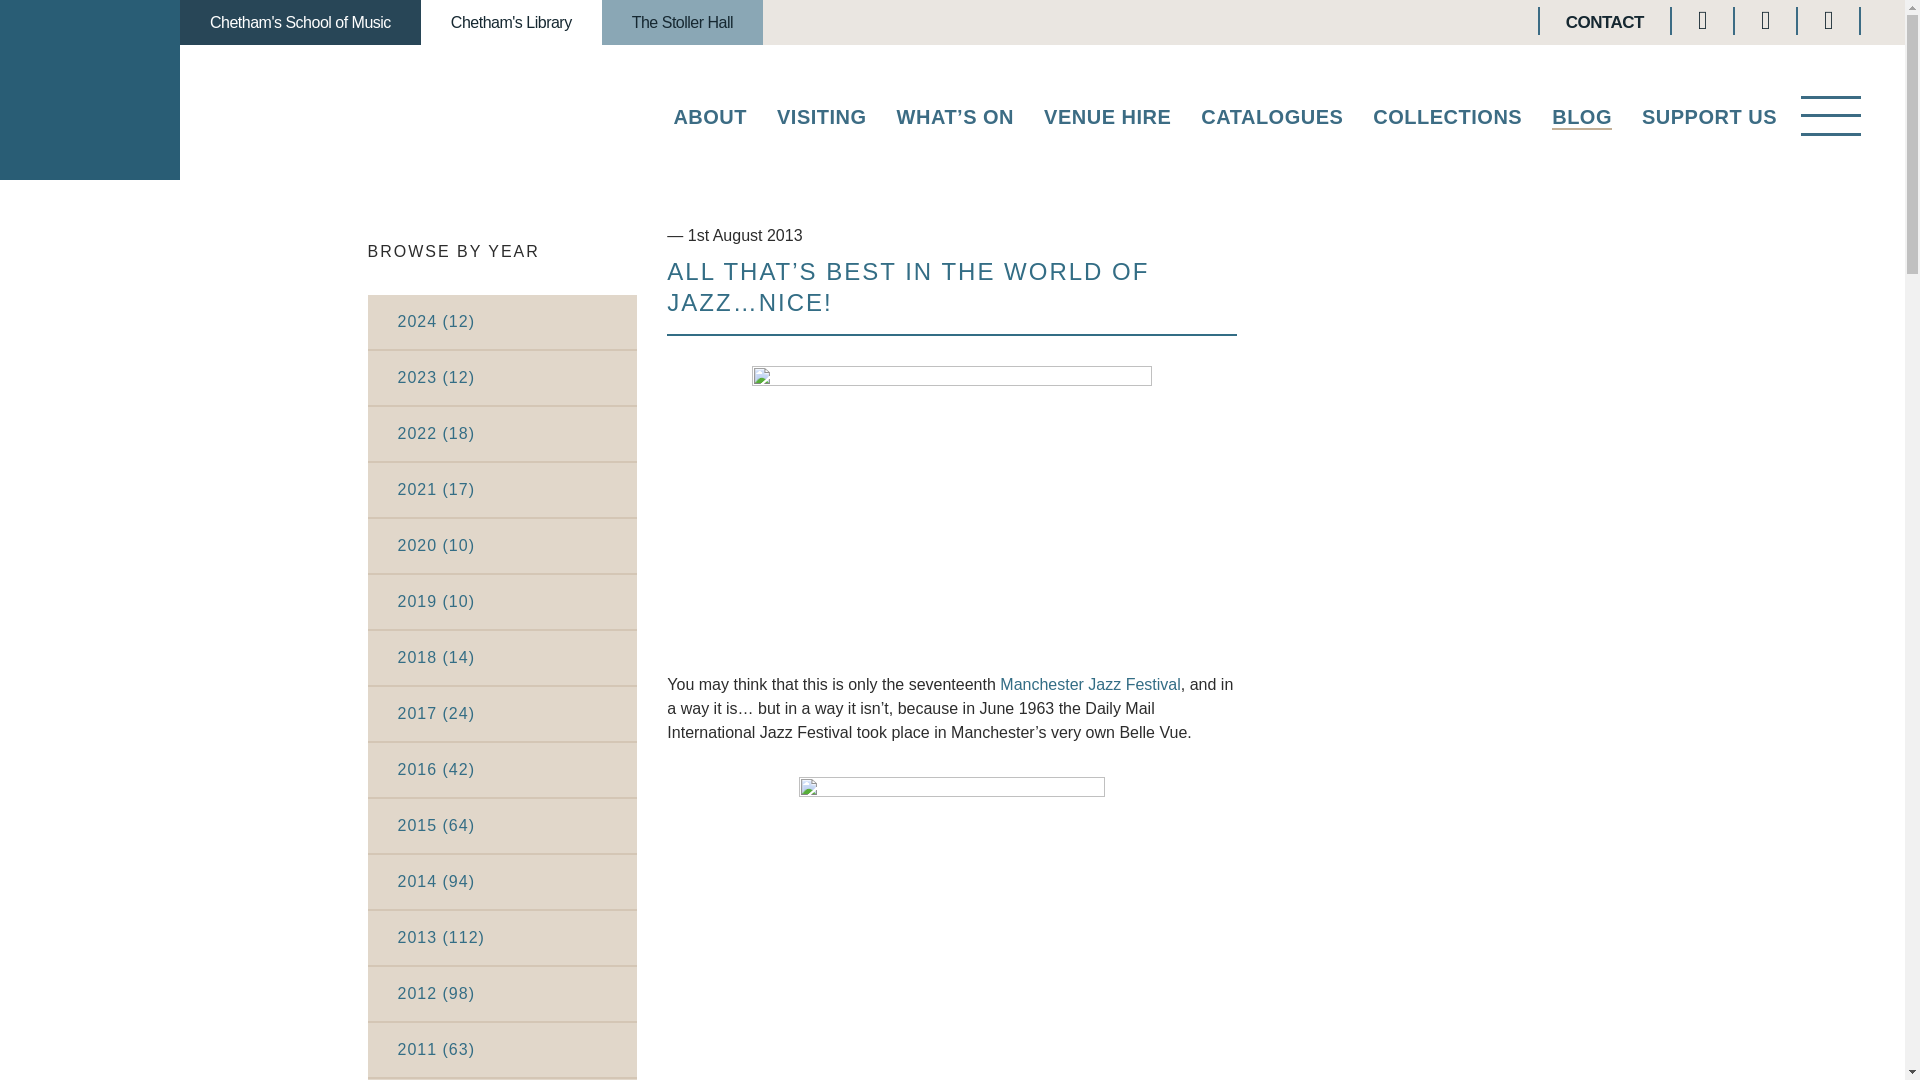  Describe the element at coordinates (822, 121) in the screenshot. I see `VISITING` at that location.